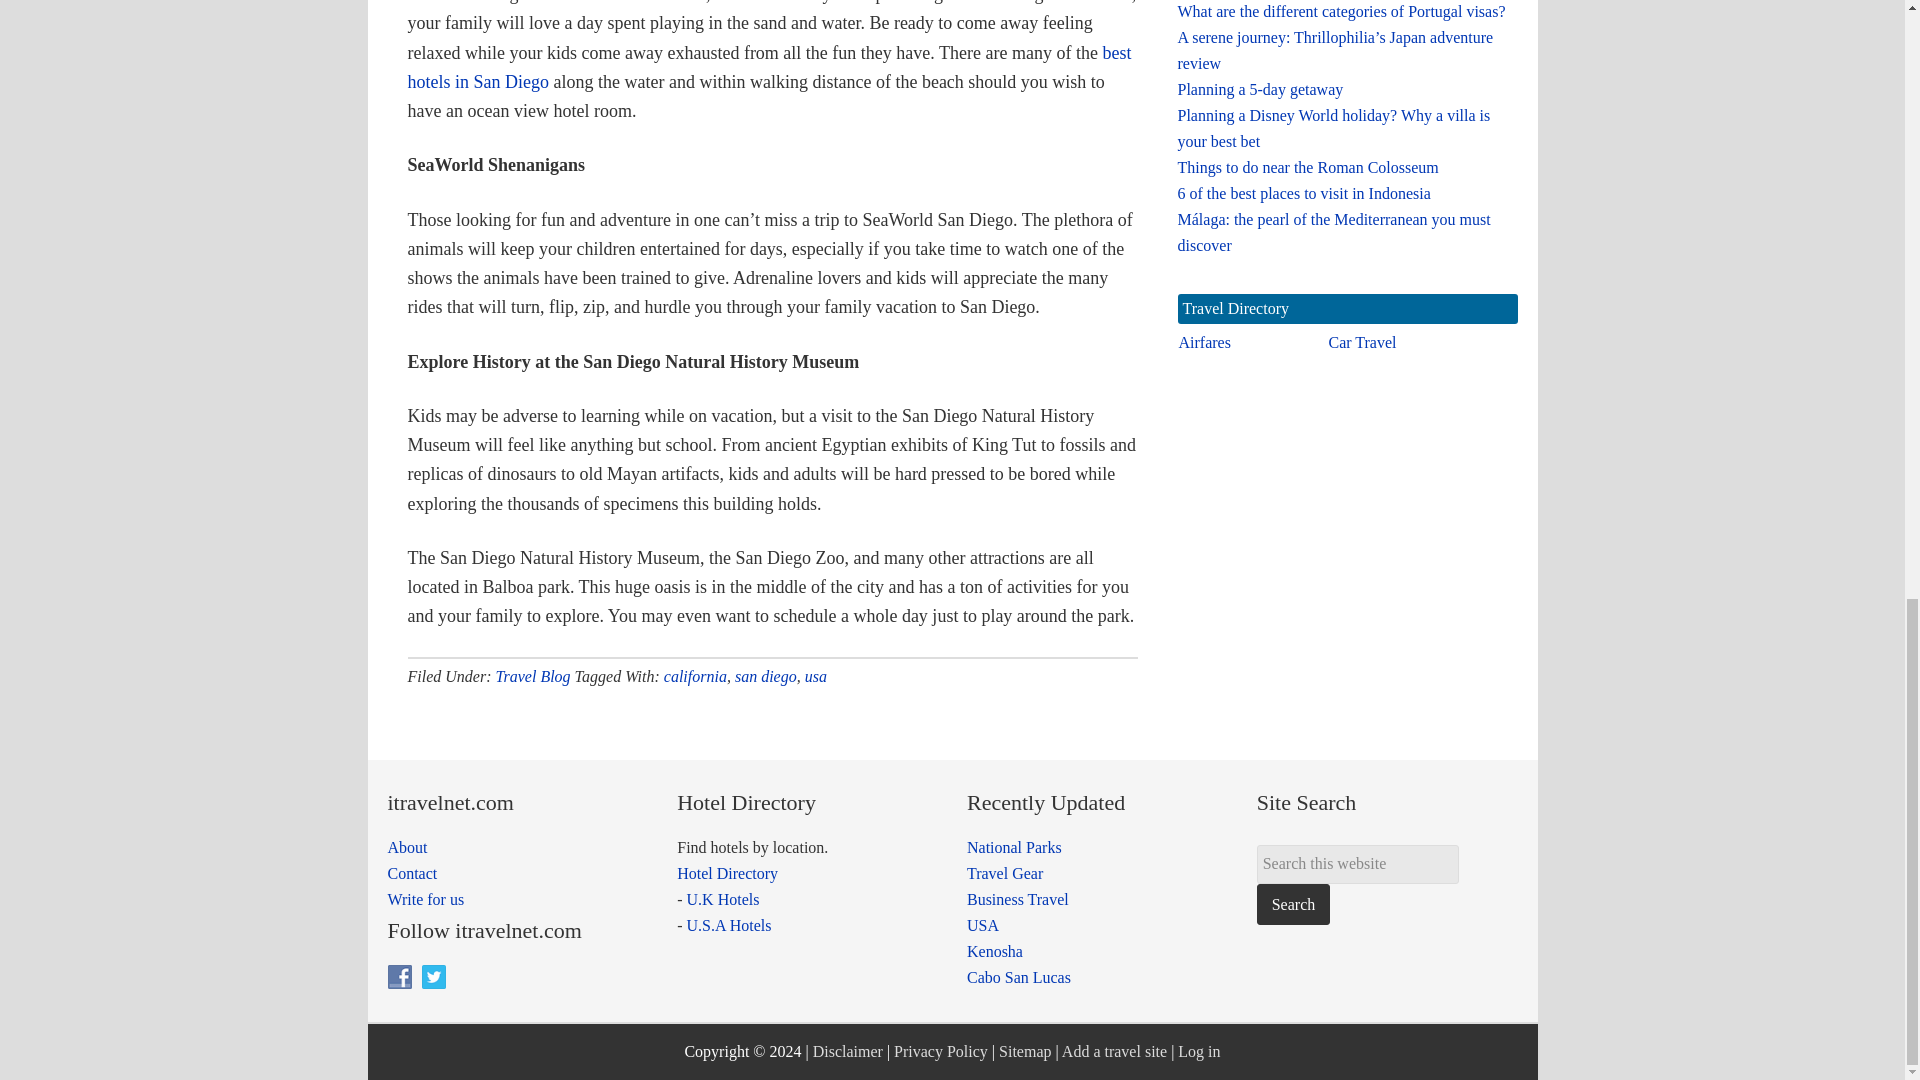 The width and height of the screenshot is (1920, 1080). I want to click on san diego, so click(766, 676).